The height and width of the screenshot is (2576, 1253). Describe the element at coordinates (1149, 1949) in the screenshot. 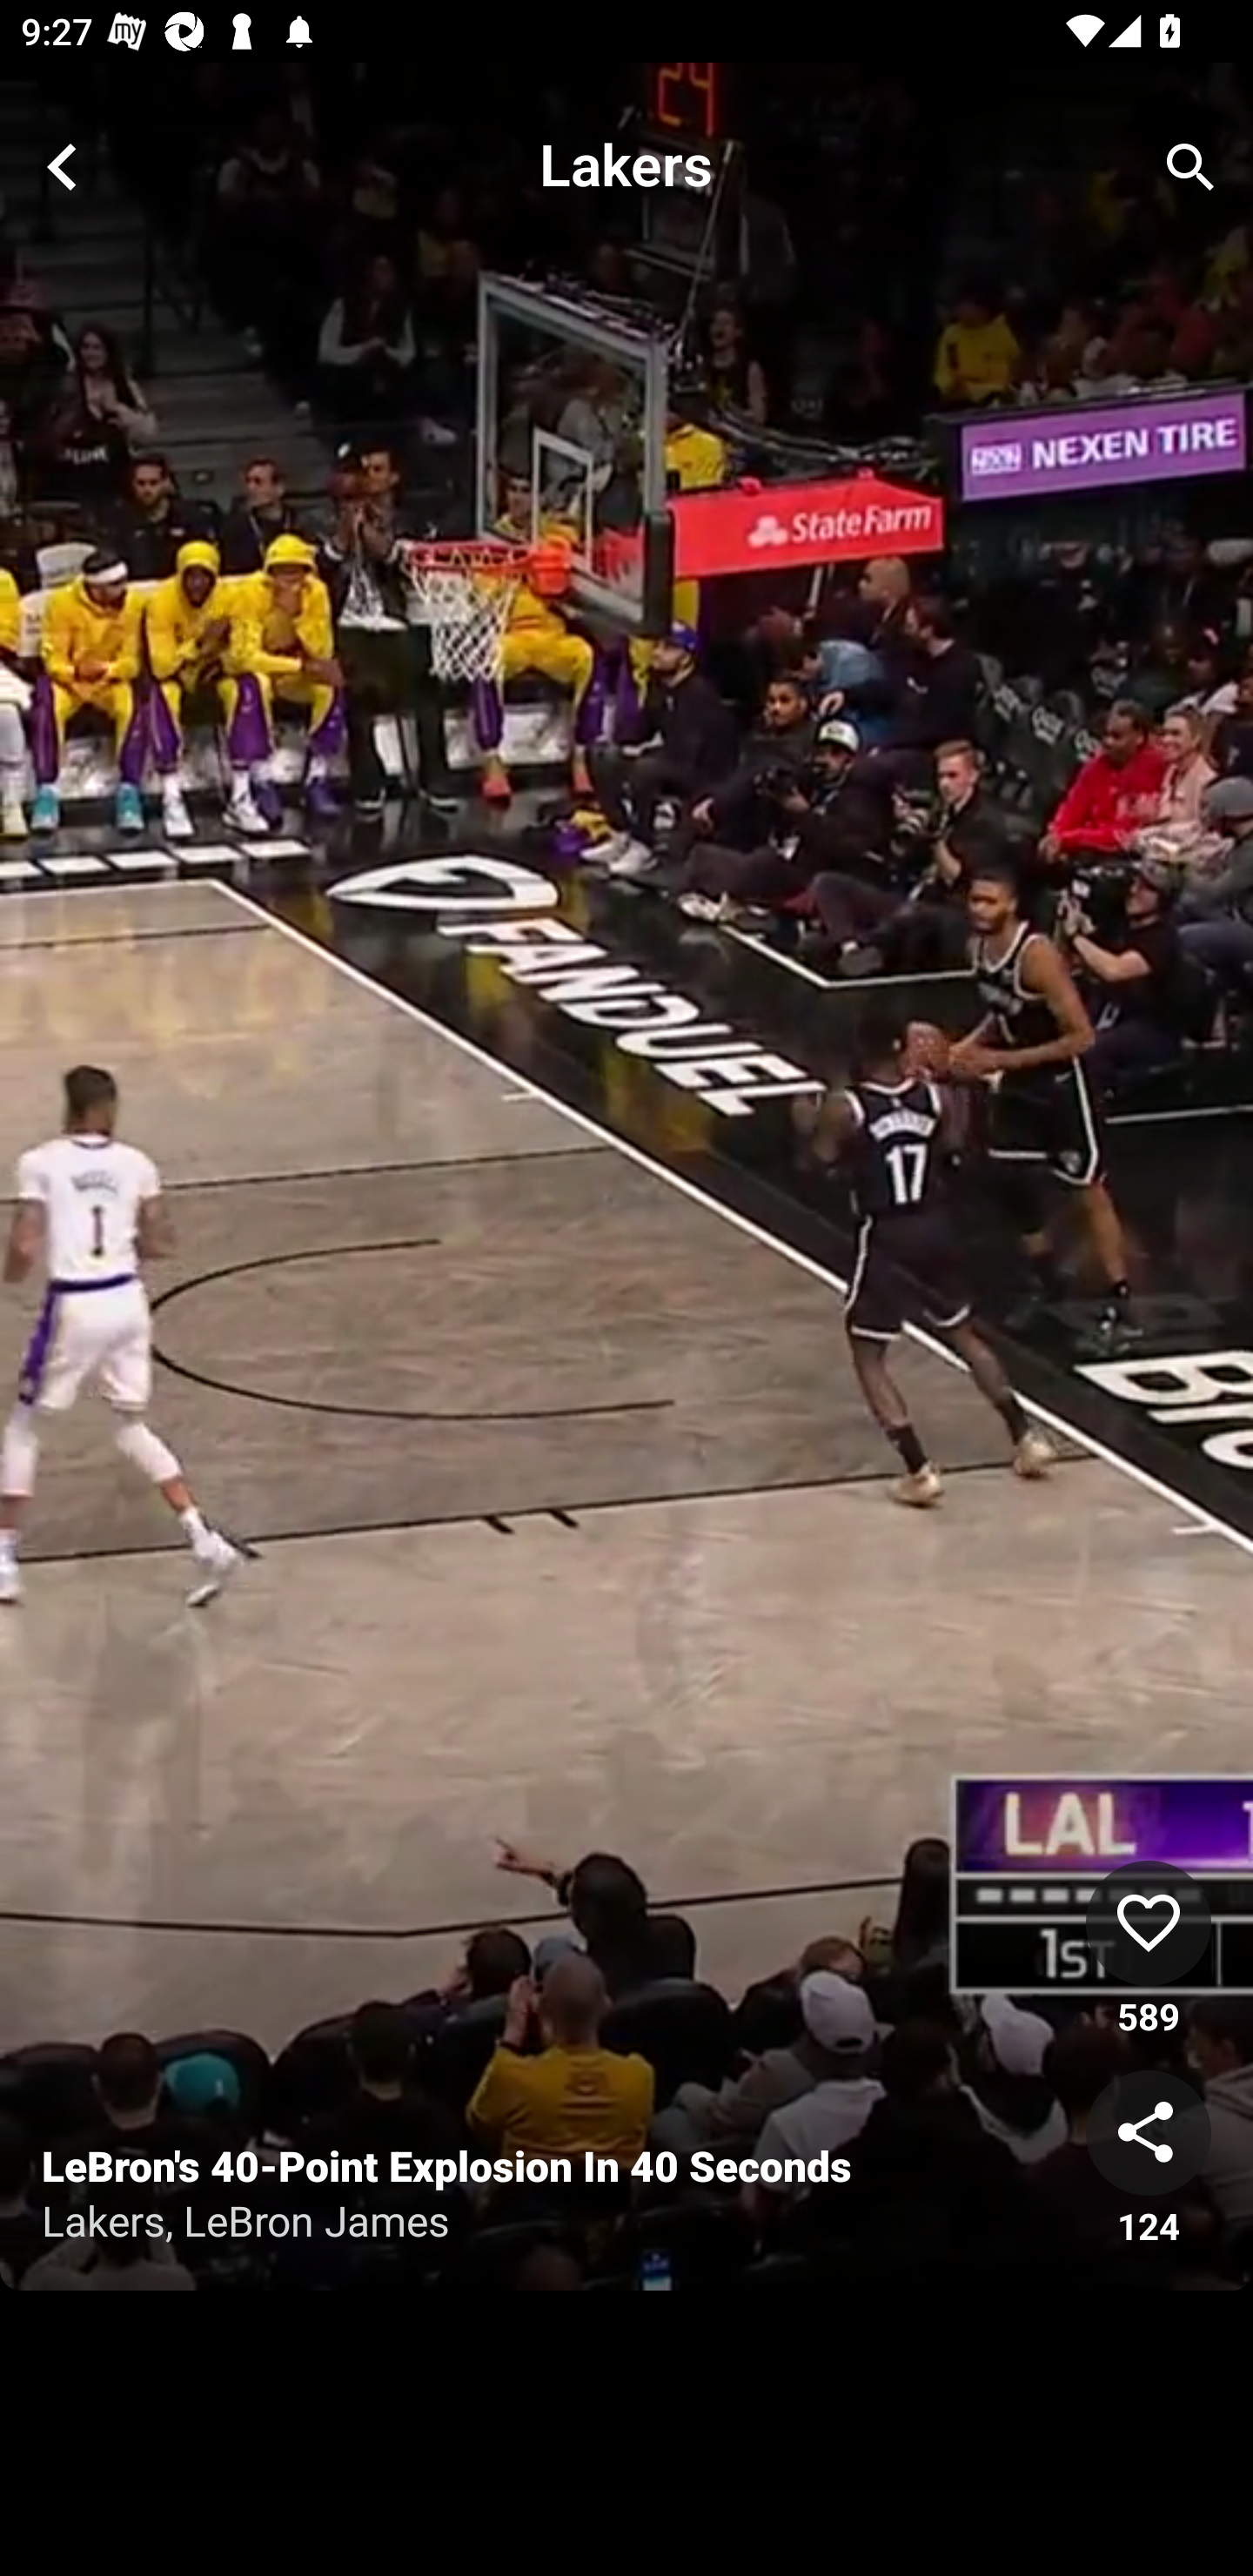

I see `like 589 589 Likes` at that location.